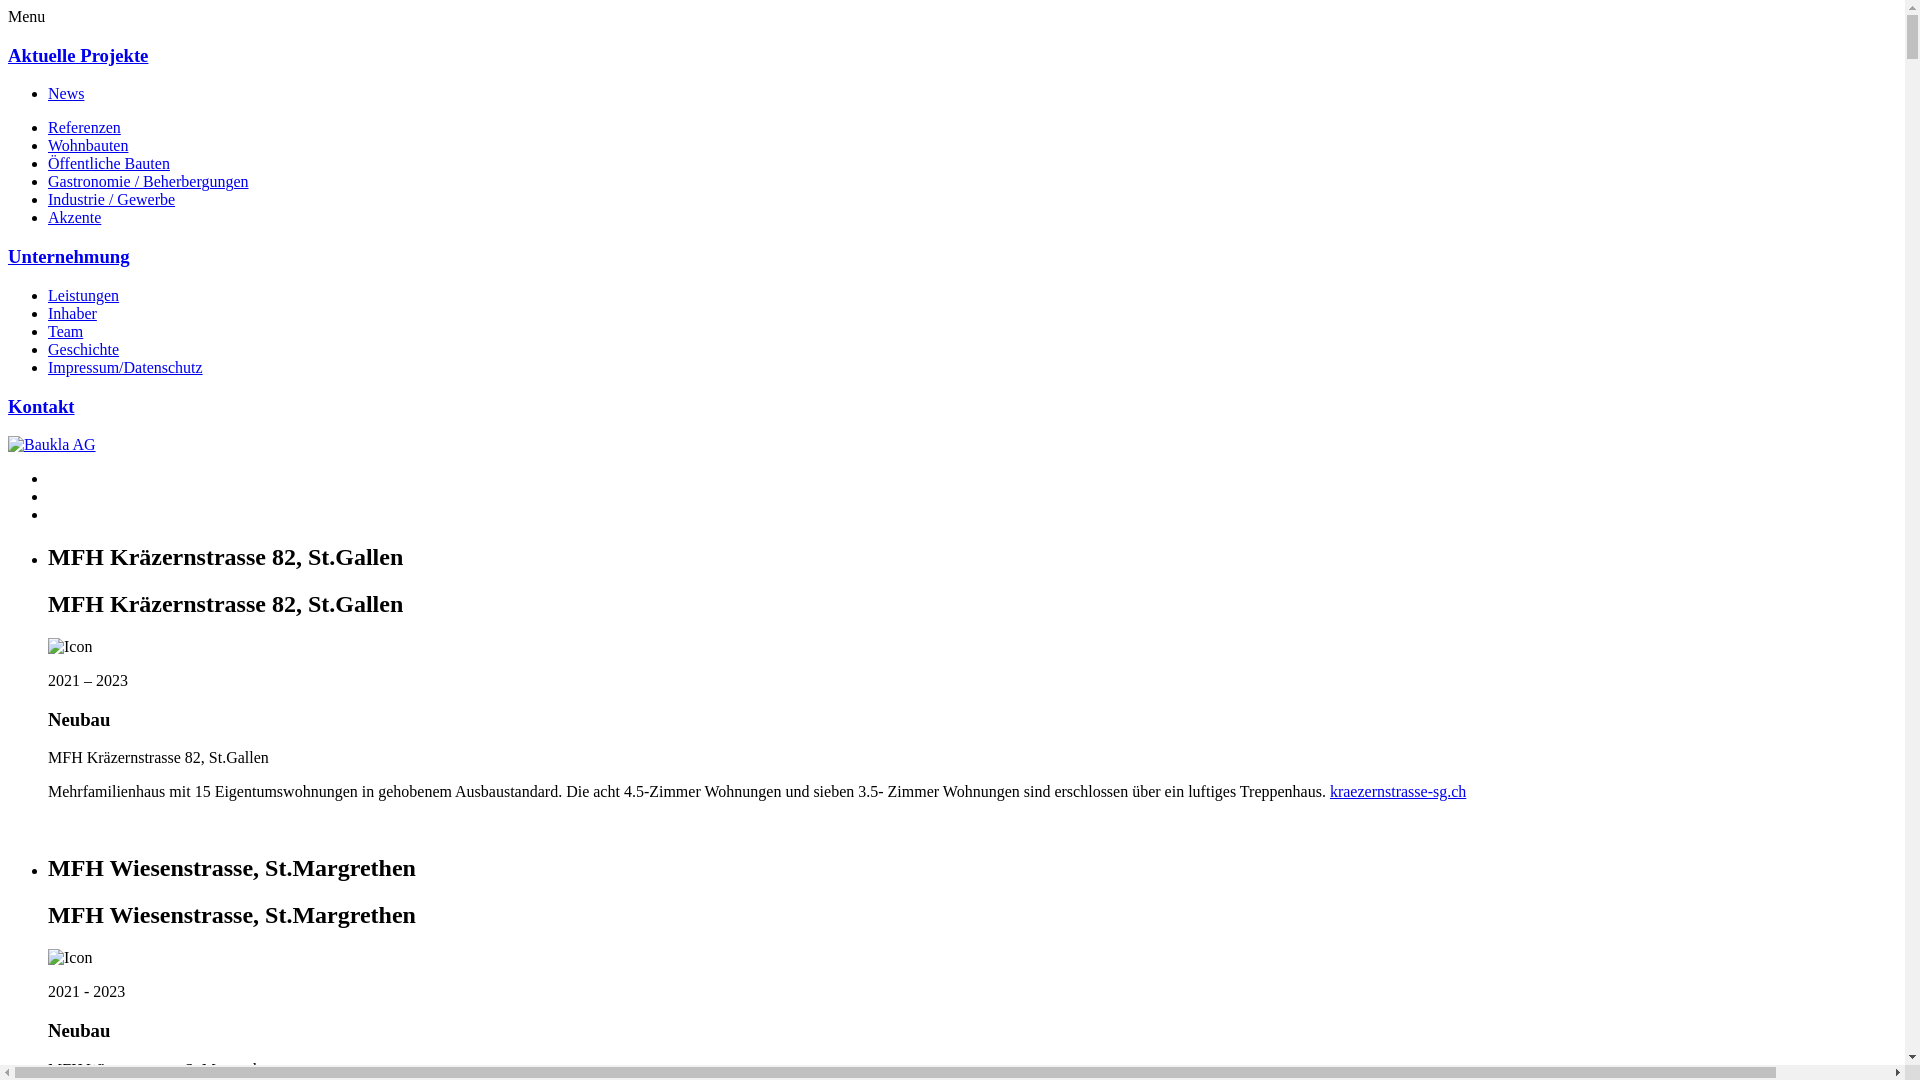  Describe the element at coordinates (69, 256) in the screenshot. I see `Unternehmung` at that location.